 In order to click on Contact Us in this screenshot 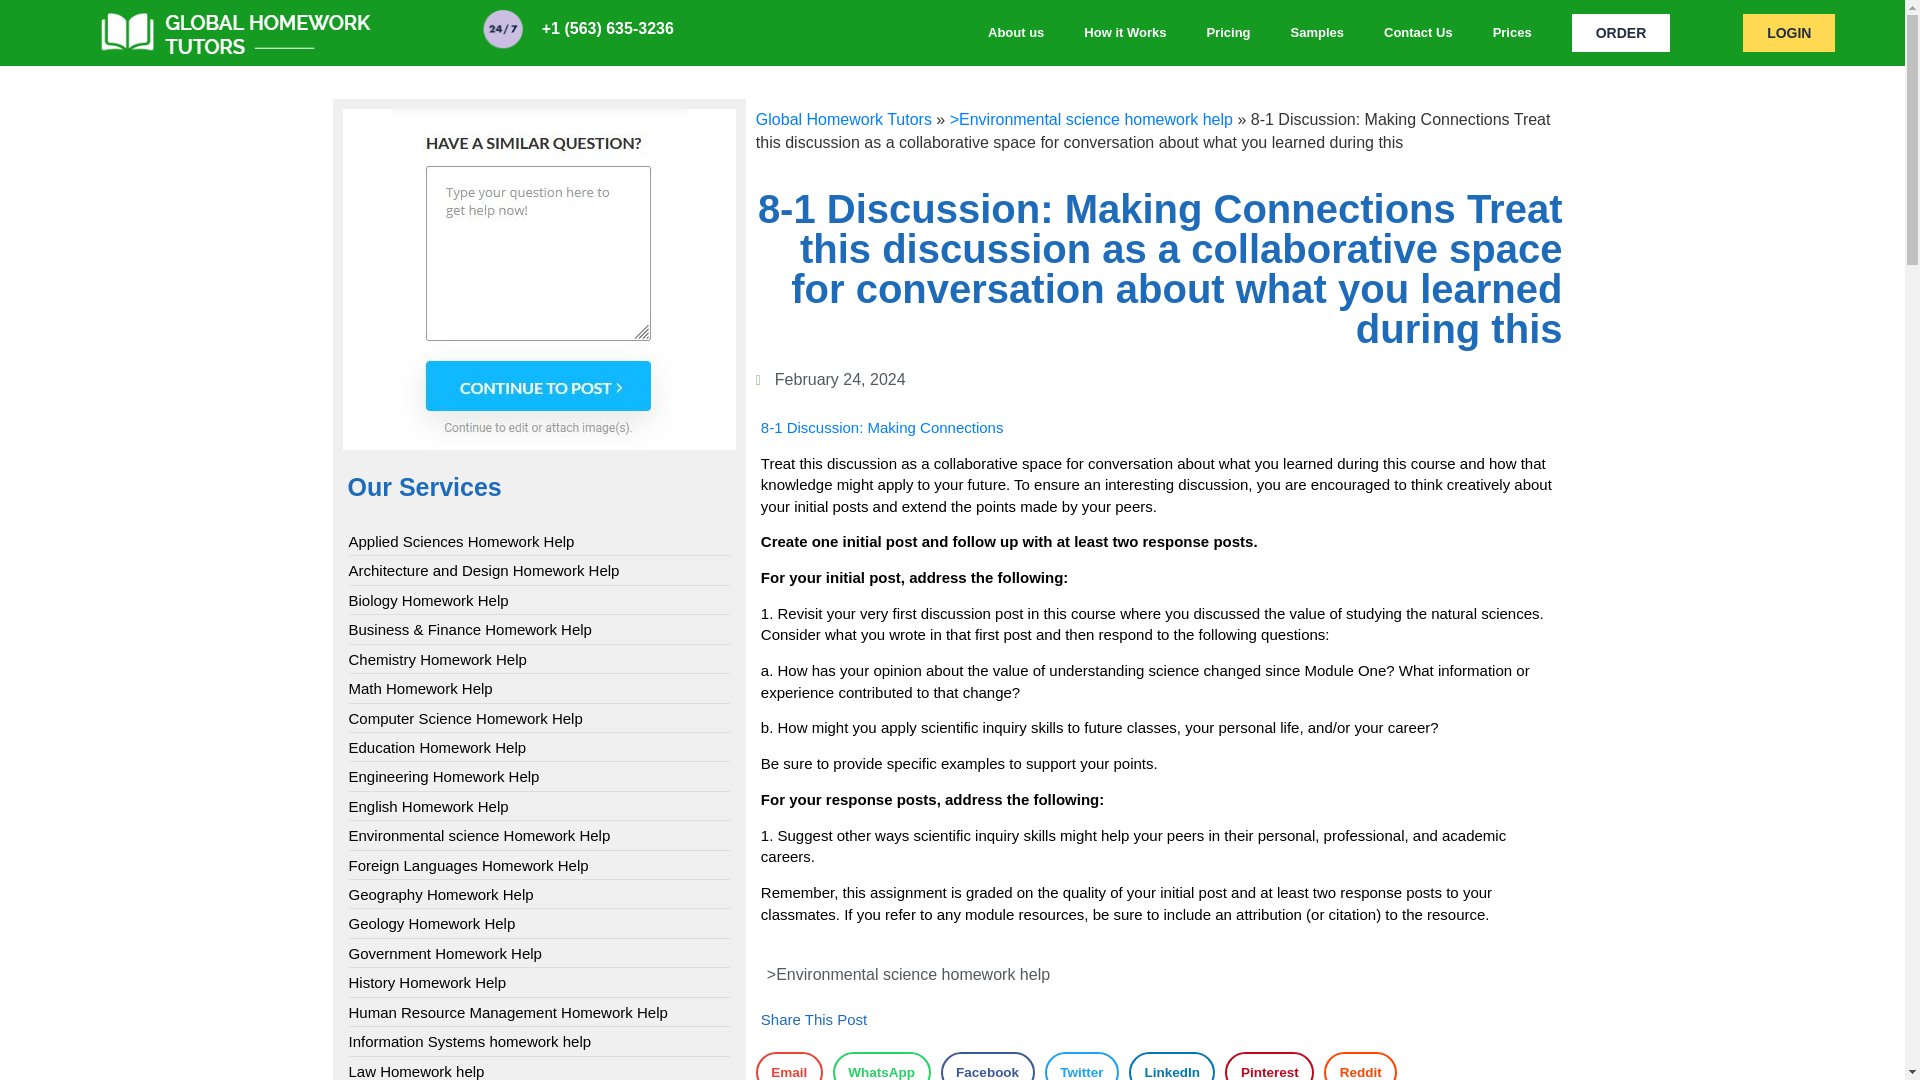, I will do `click(1418, 32)`.